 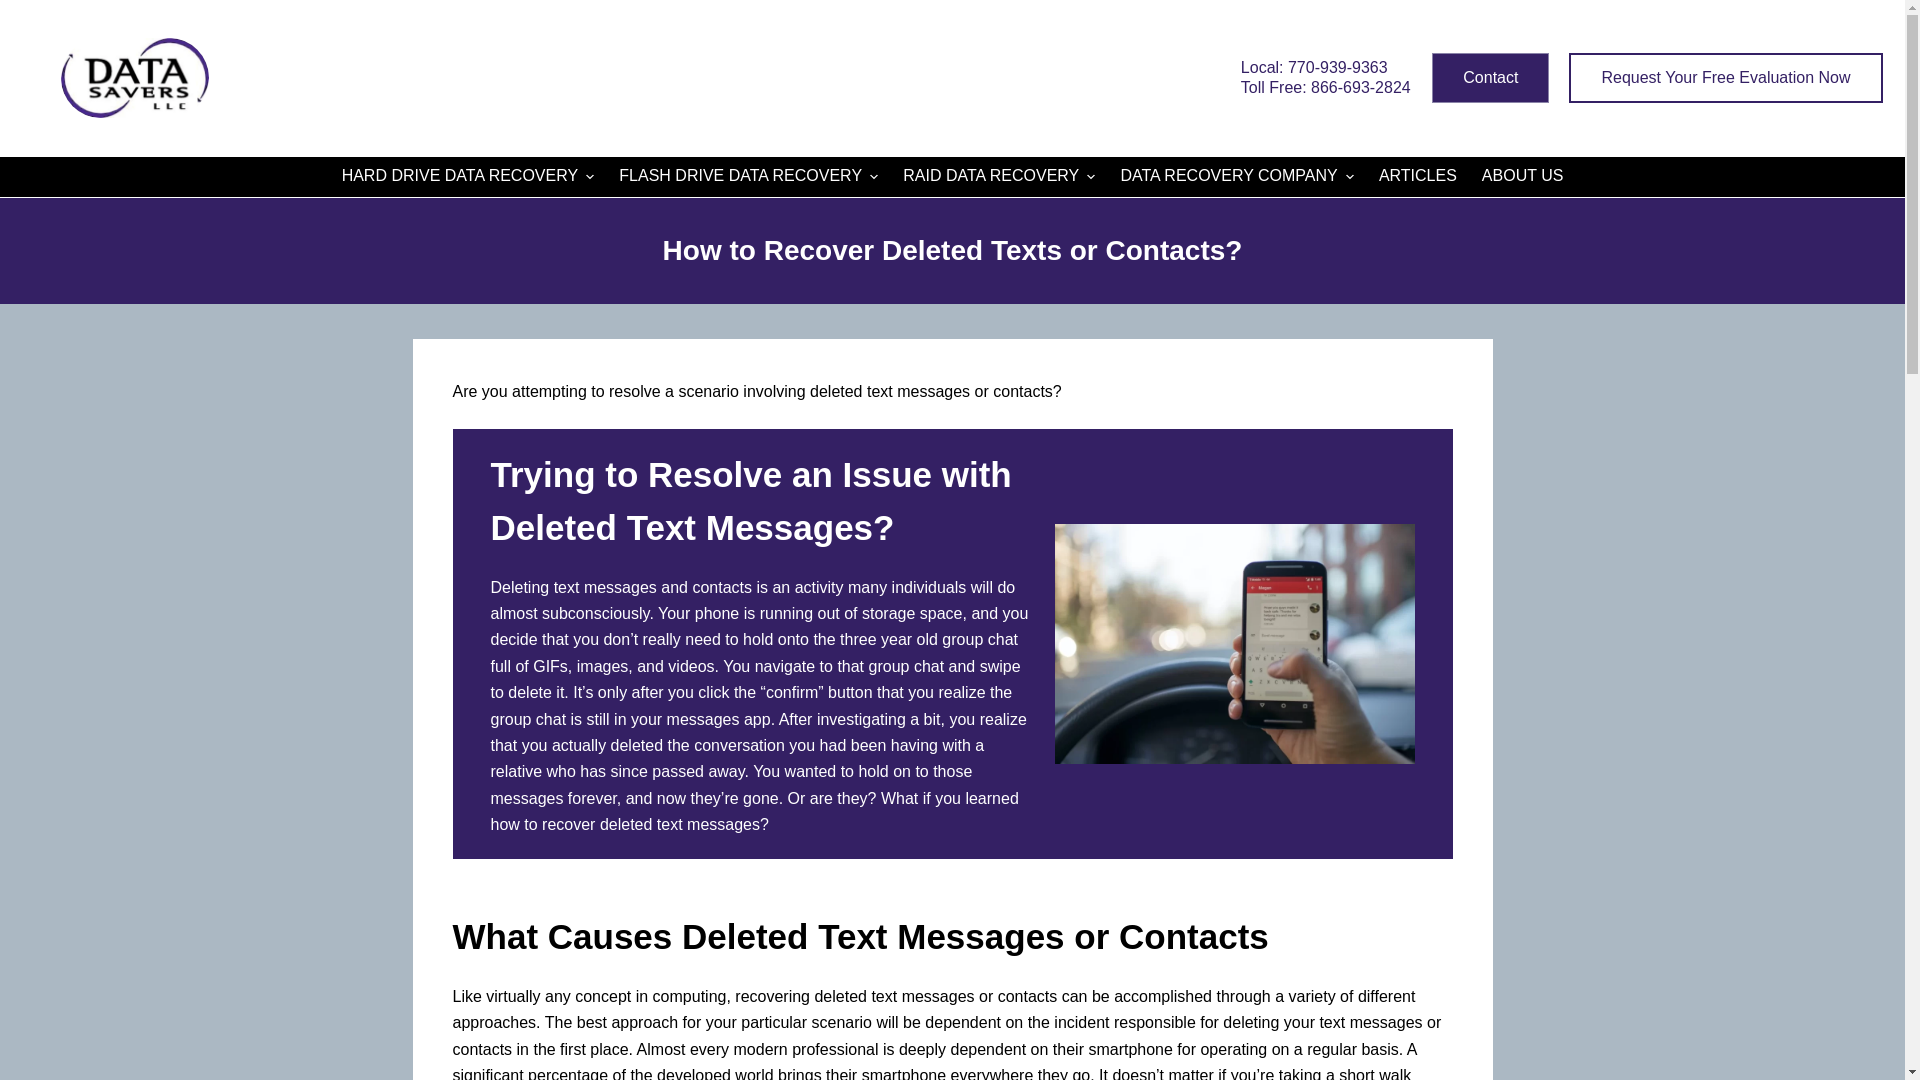 What do you see at coordinates (20, 10) in the screenshot?
I see `Skip to content` at bounding box center [20, 10].